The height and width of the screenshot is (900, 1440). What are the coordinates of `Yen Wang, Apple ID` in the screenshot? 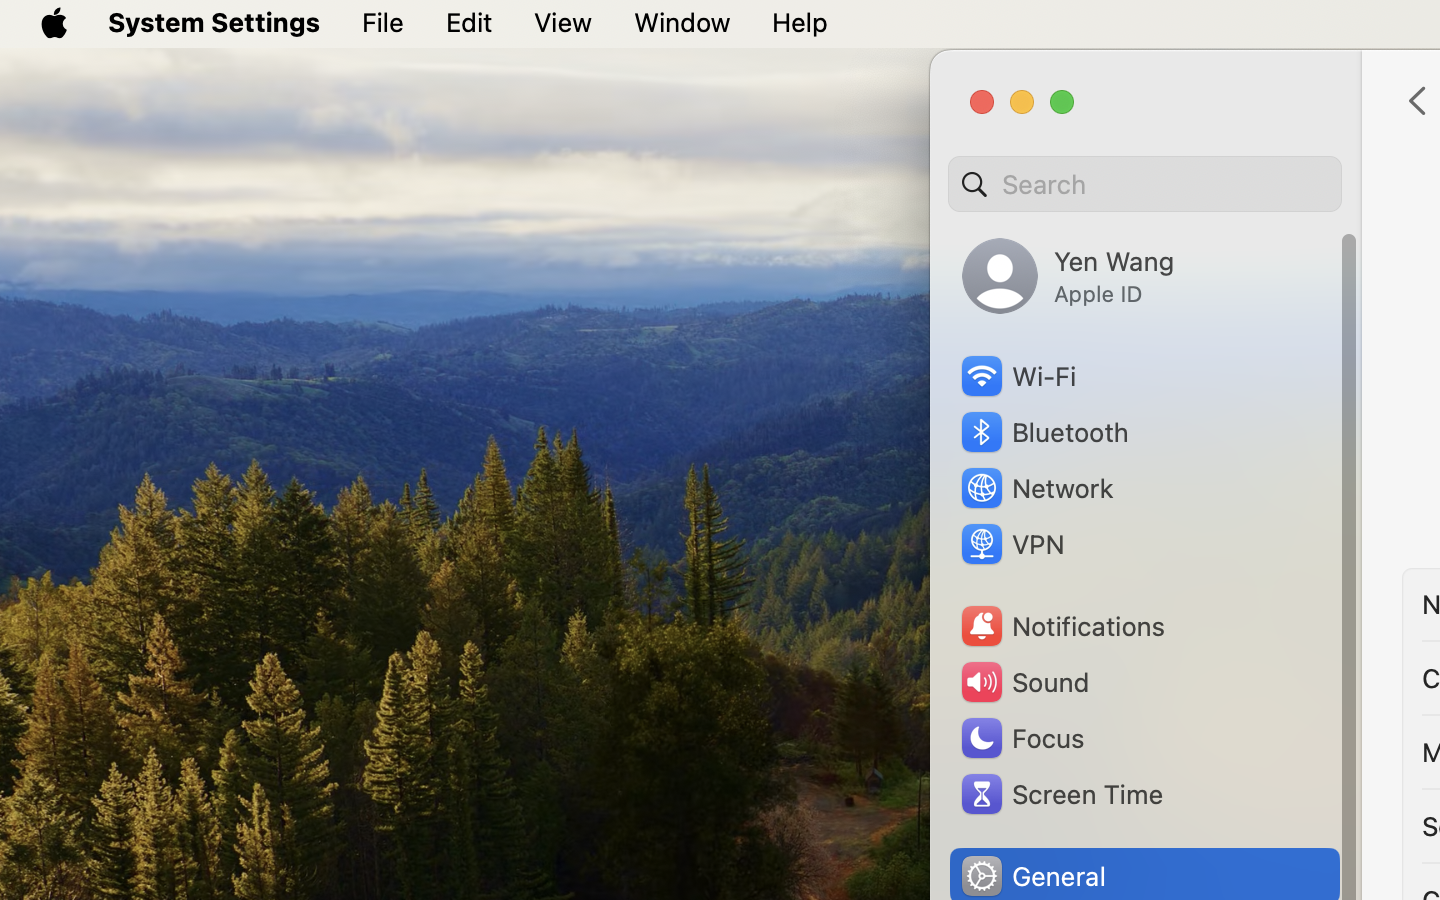 It's located at (1068, 276).